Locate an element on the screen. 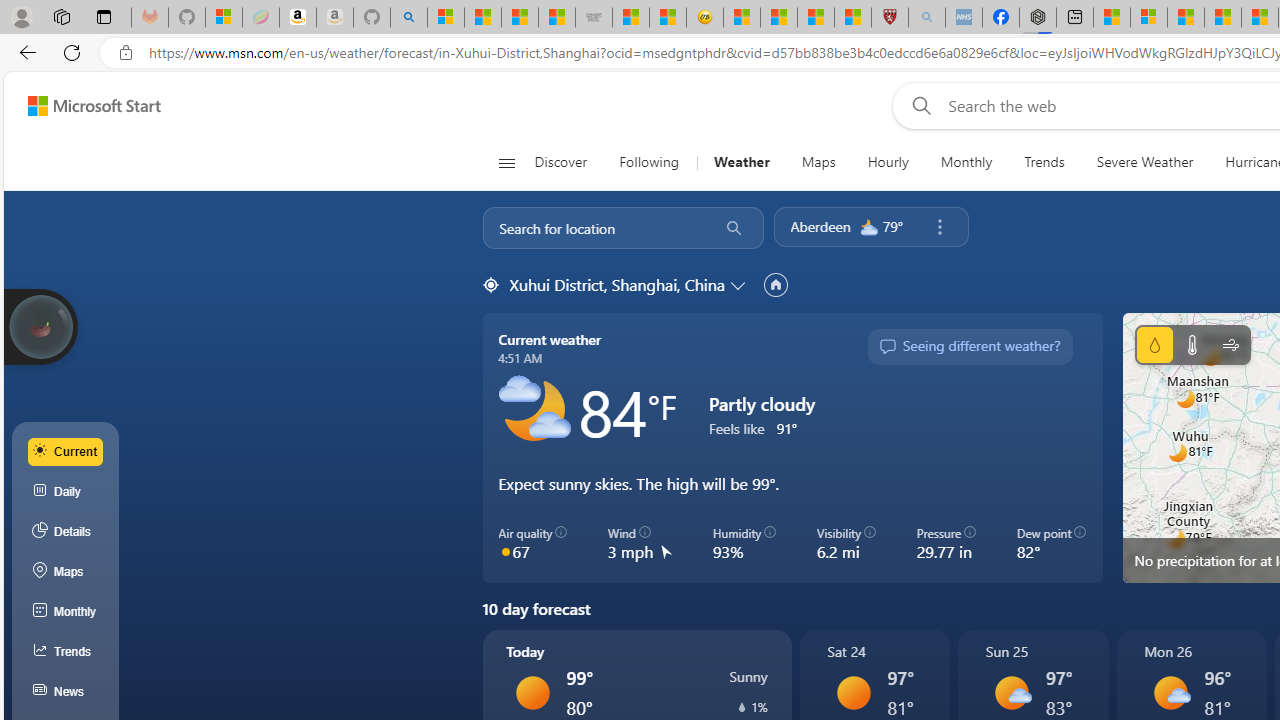  Aberdeen is located at coordinates (820, 226).